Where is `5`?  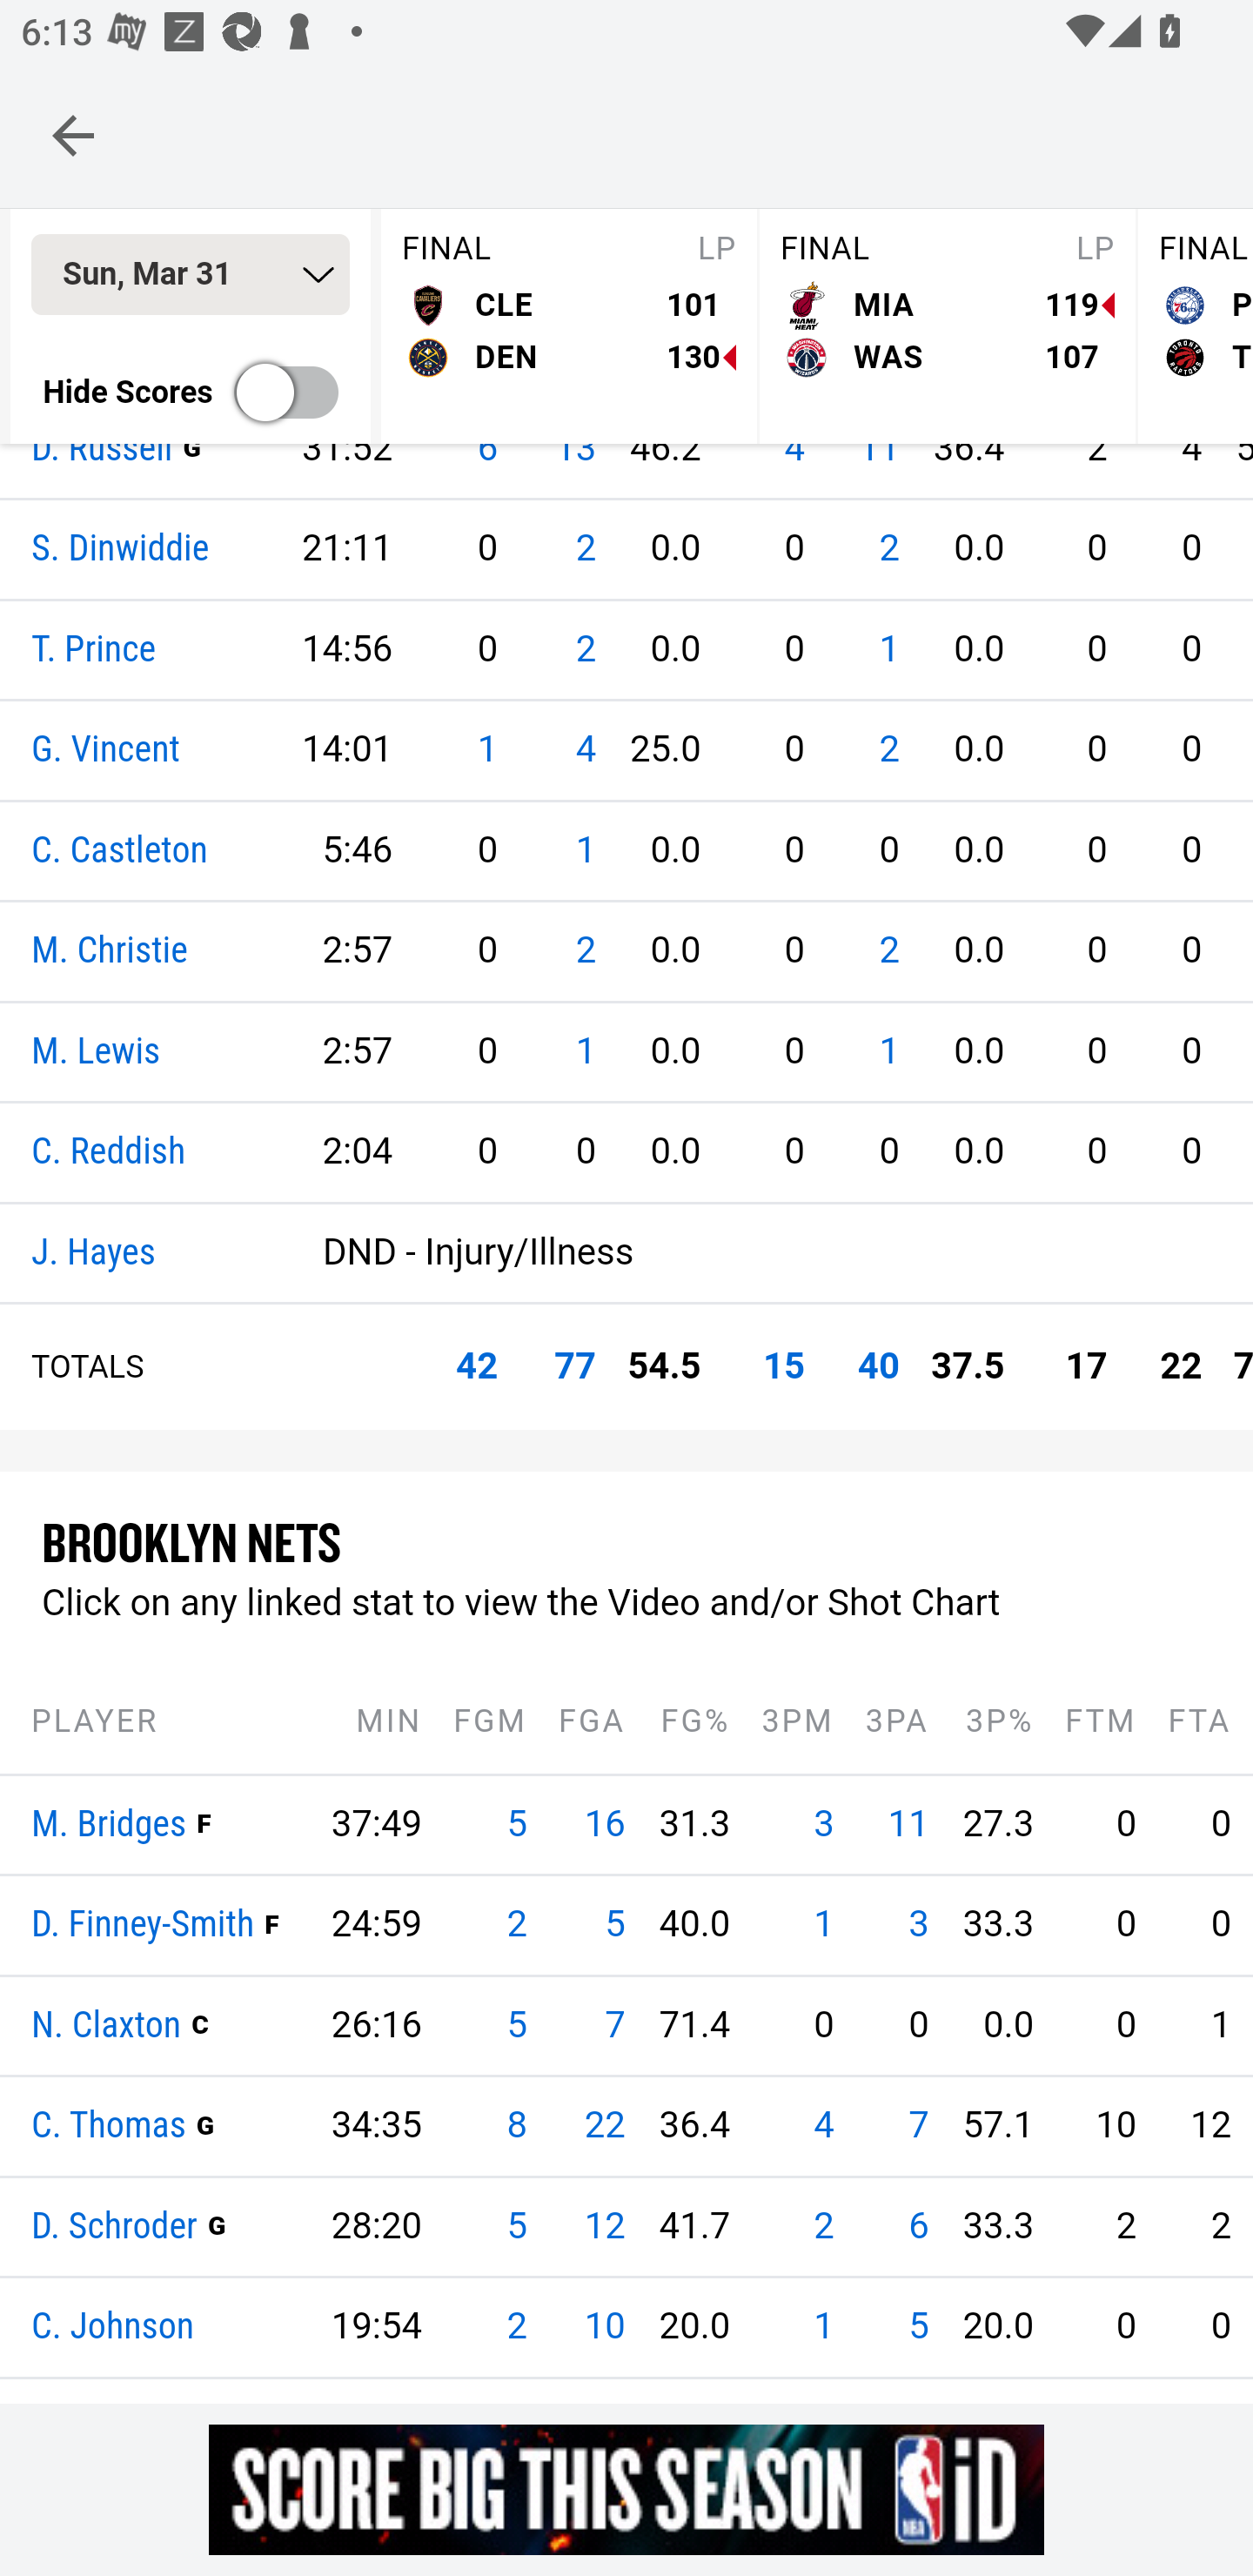 5 is located at coordinates (517, 1825).